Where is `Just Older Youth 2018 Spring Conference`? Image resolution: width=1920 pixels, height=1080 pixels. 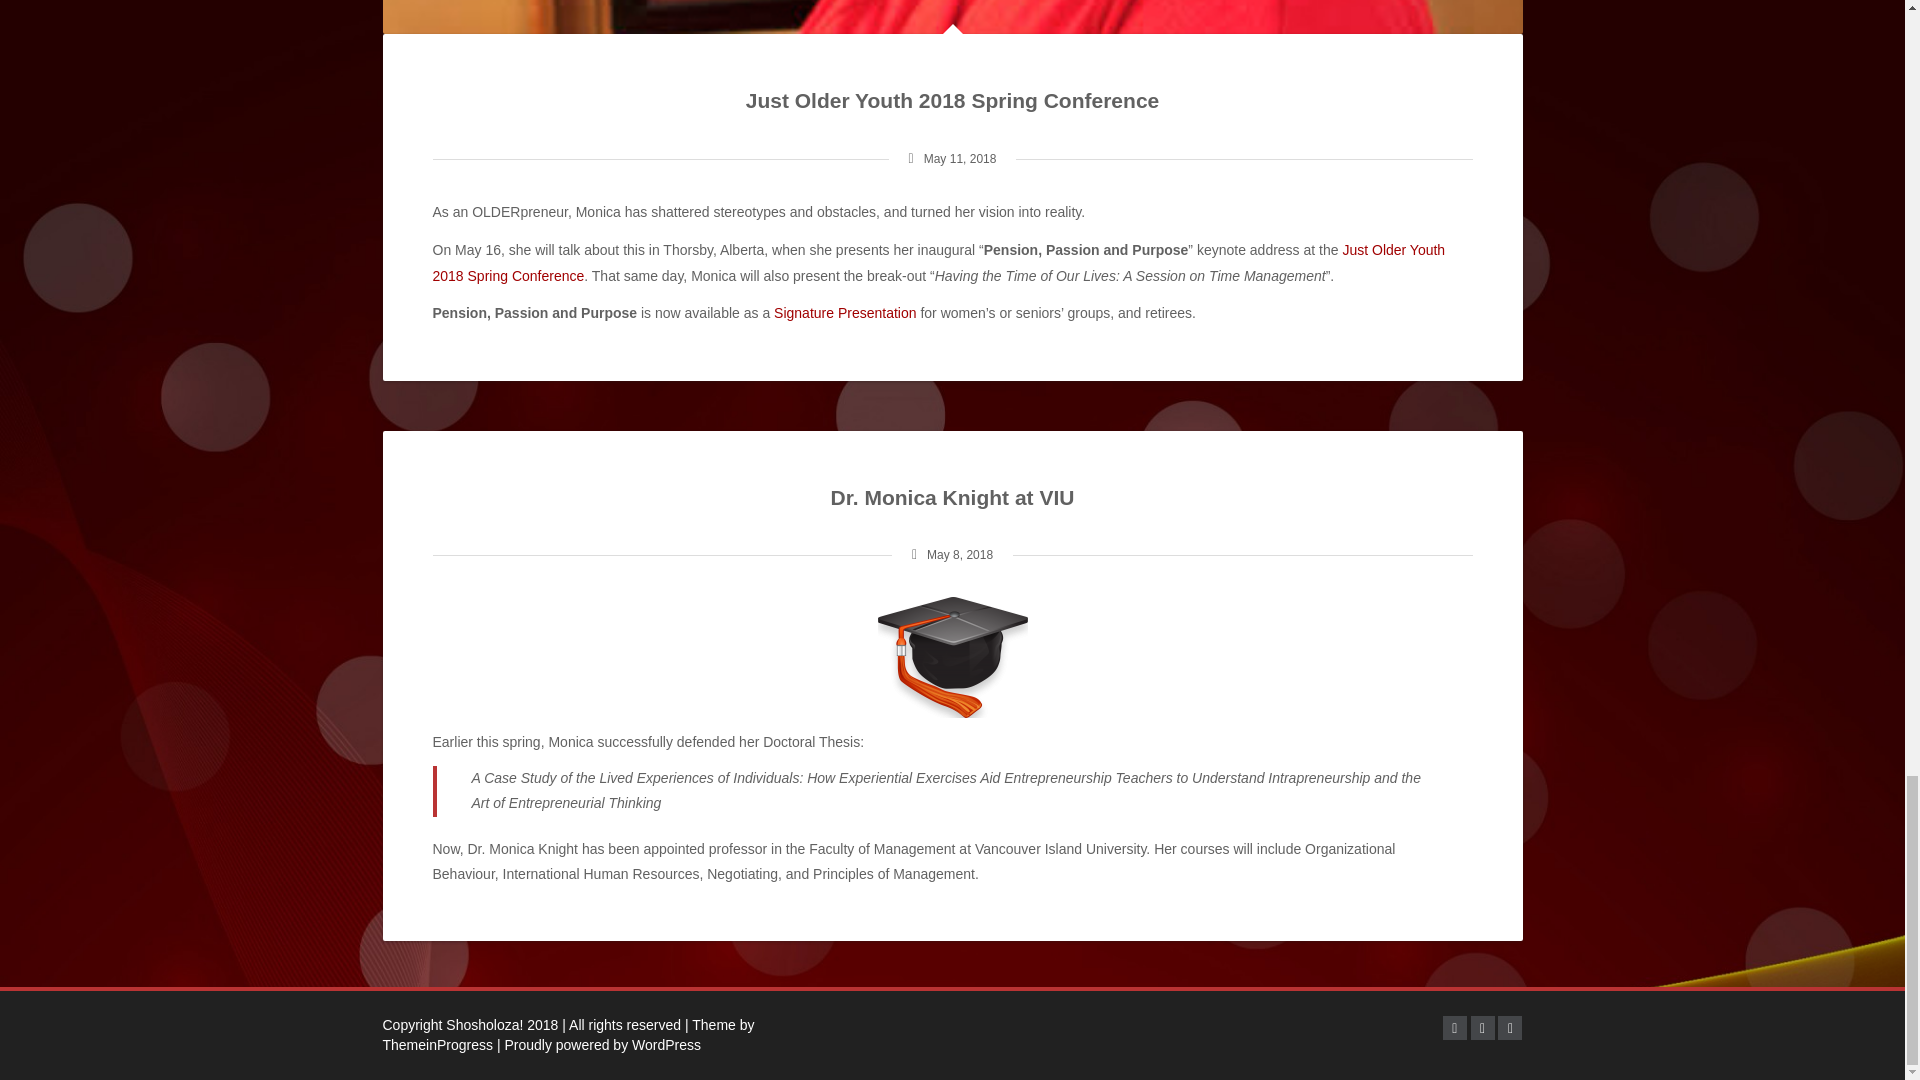
Just Older Youth 2018 Spring Conference is located at coordinates (952, 100).